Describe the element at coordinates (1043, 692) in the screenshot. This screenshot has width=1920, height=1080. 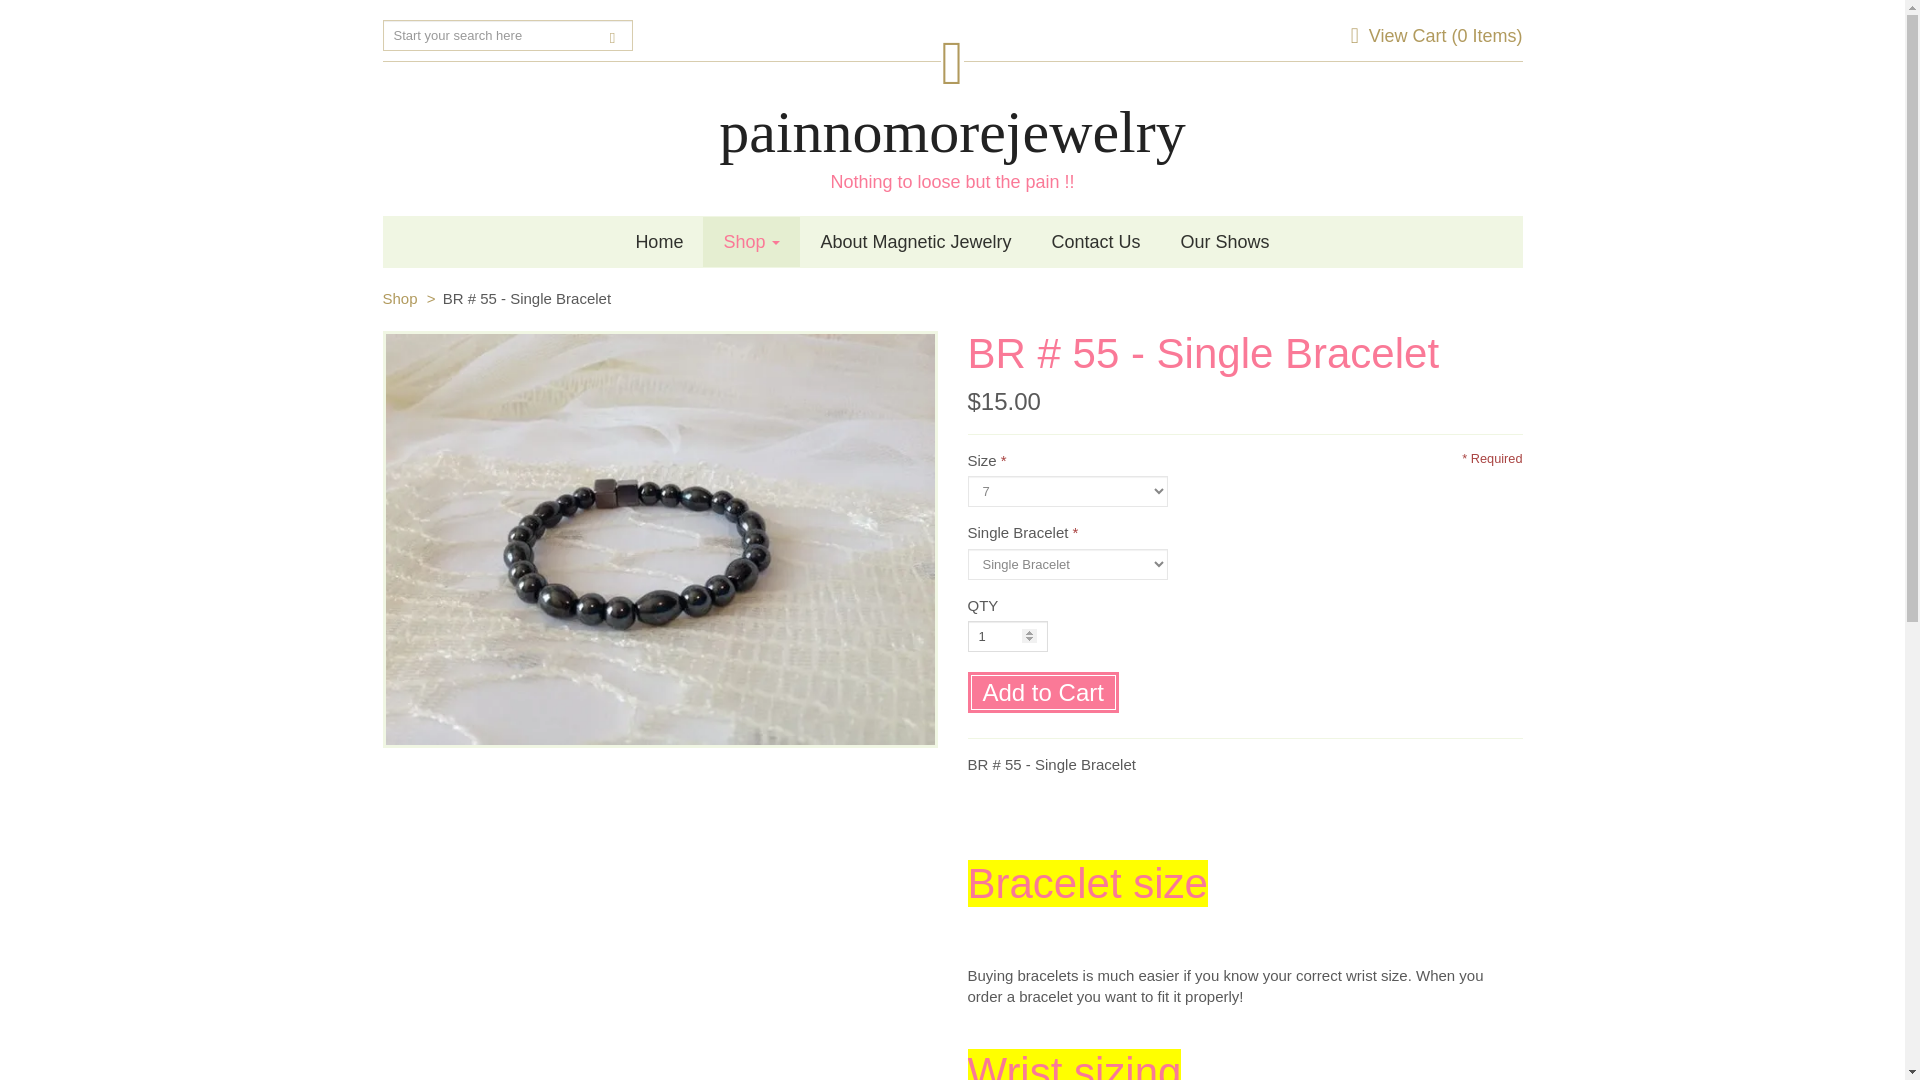
I see `Add to Cart` at that location.